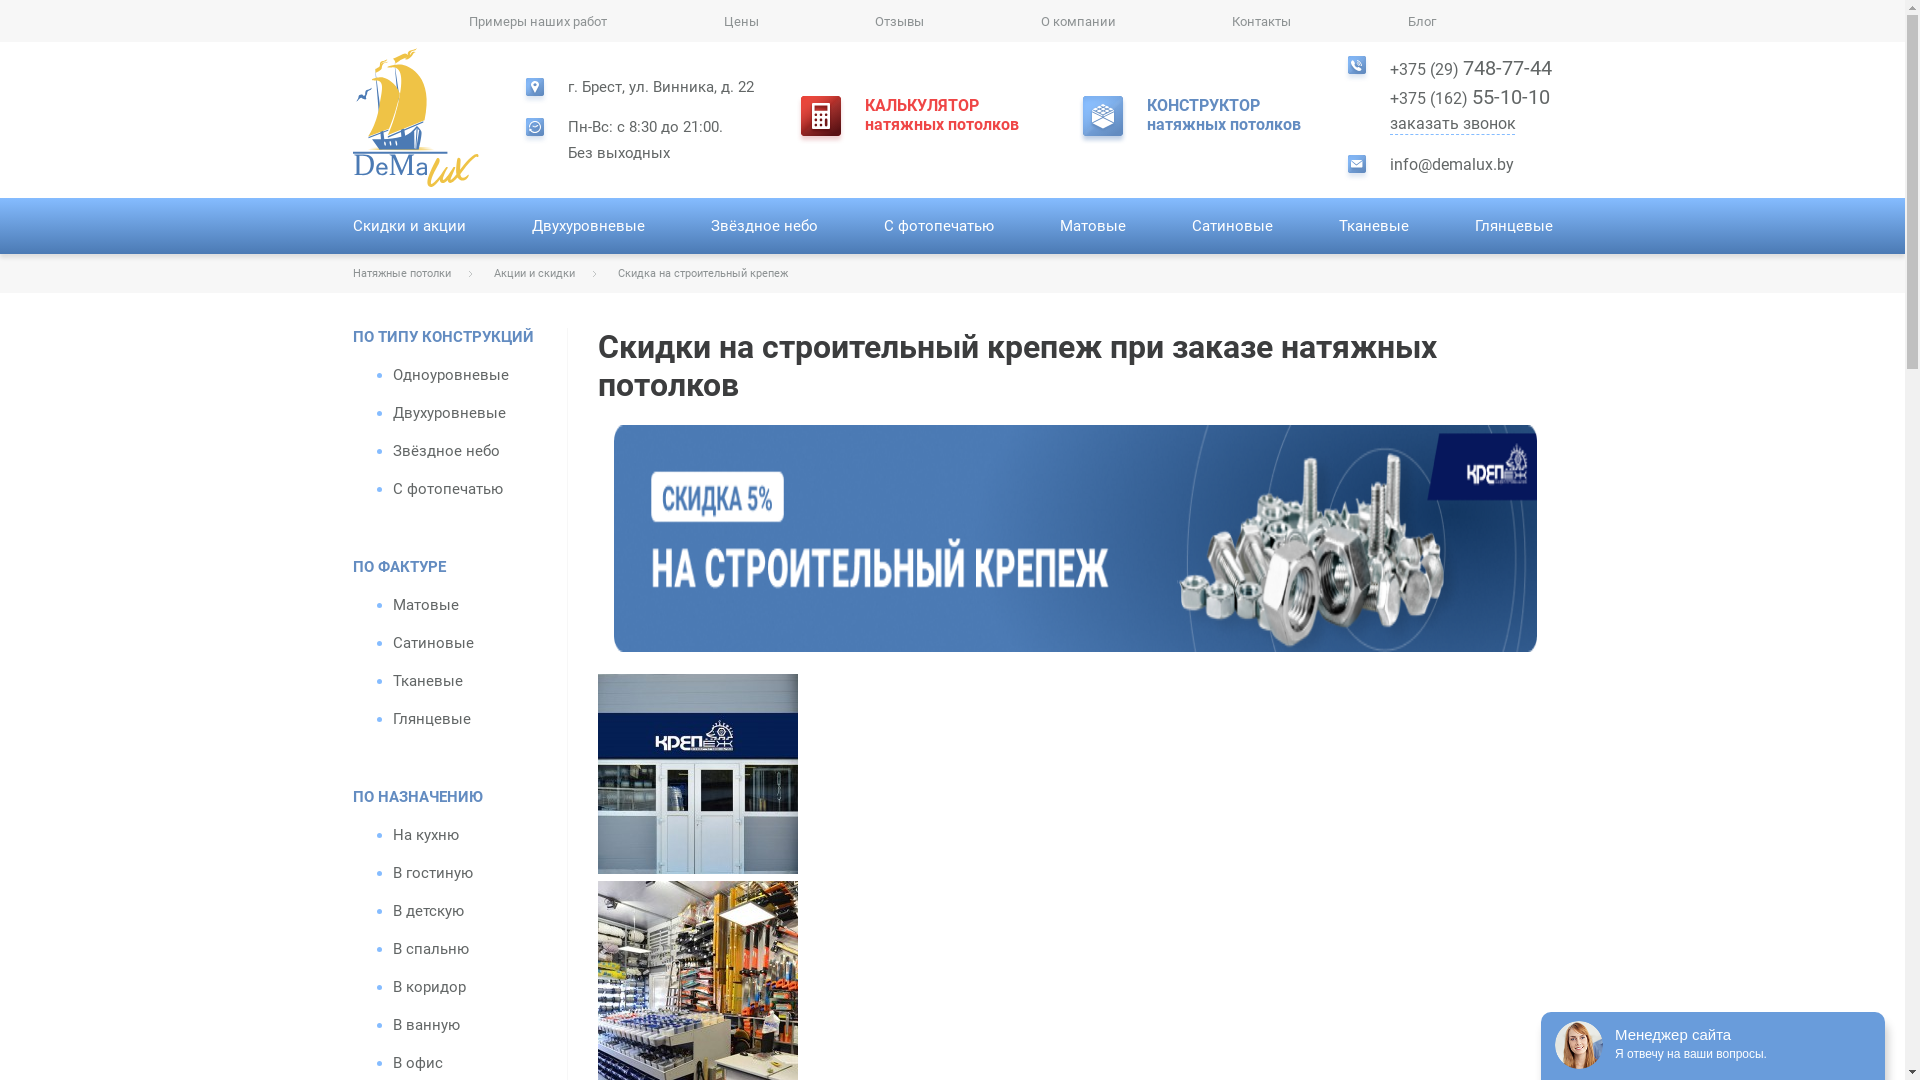 The image size is (1920, 1080). Describe the element at coordinates (1471, 96) in the screenshot. I see `+375 (162) 55-10-10` at that location.